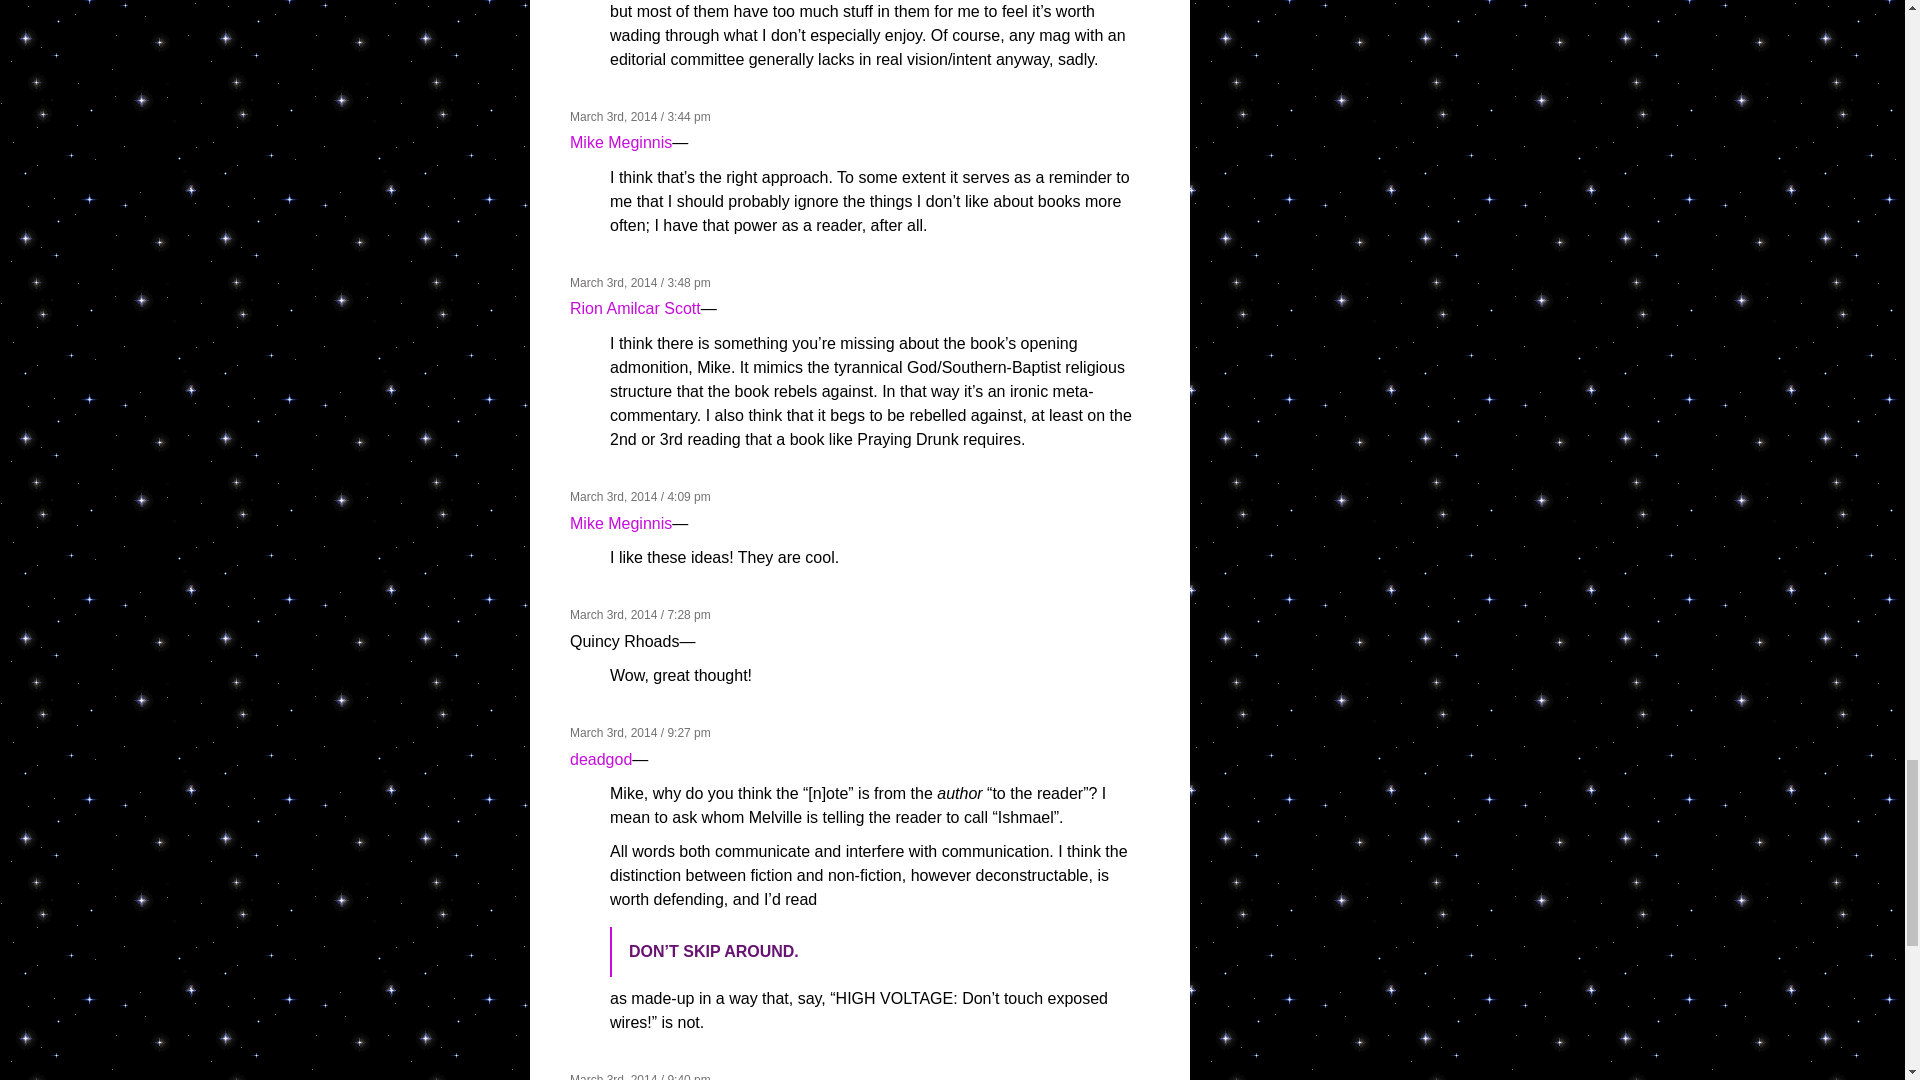 Image resolution: width=1920 pixels, height=1080 pixels. Describe the element at coordinates (621, 142) in the screenshot. I see `Mike Meginnis` at that location.